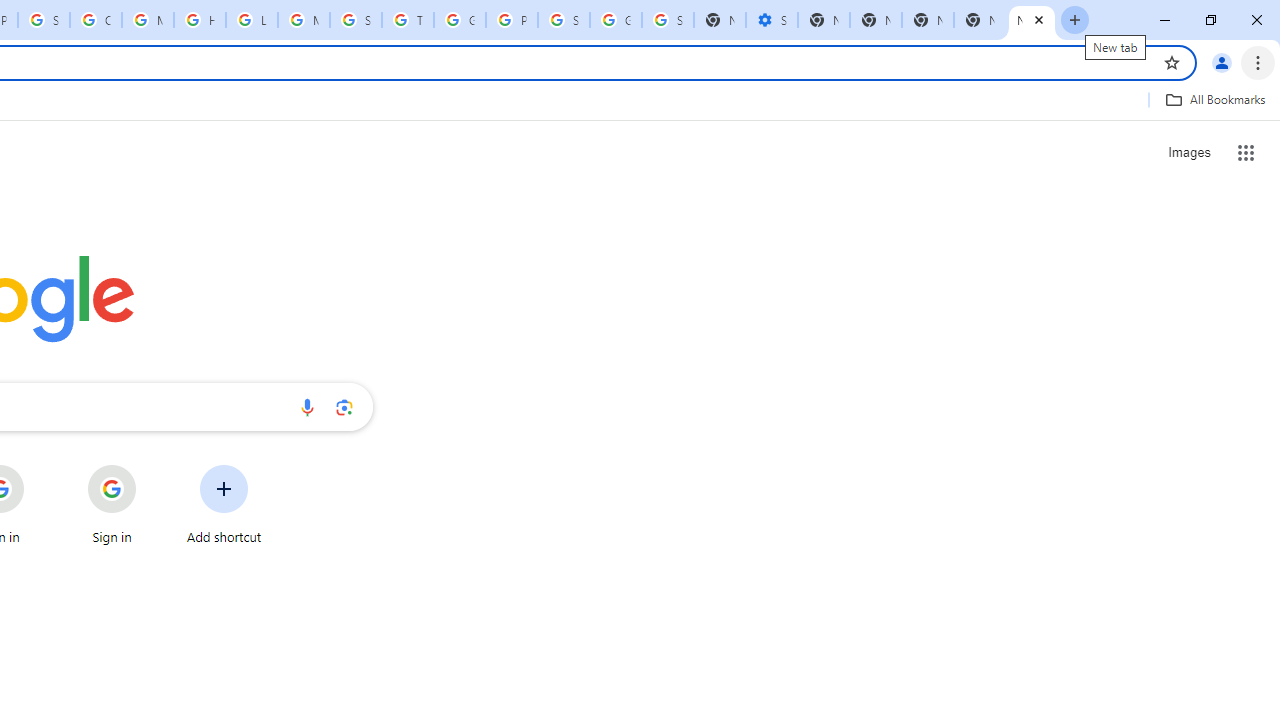  What do you see at coordinates (152, 466) in the screenshot?
I see `More actions for Sign in shortcut` at bounding box center [152, 466].